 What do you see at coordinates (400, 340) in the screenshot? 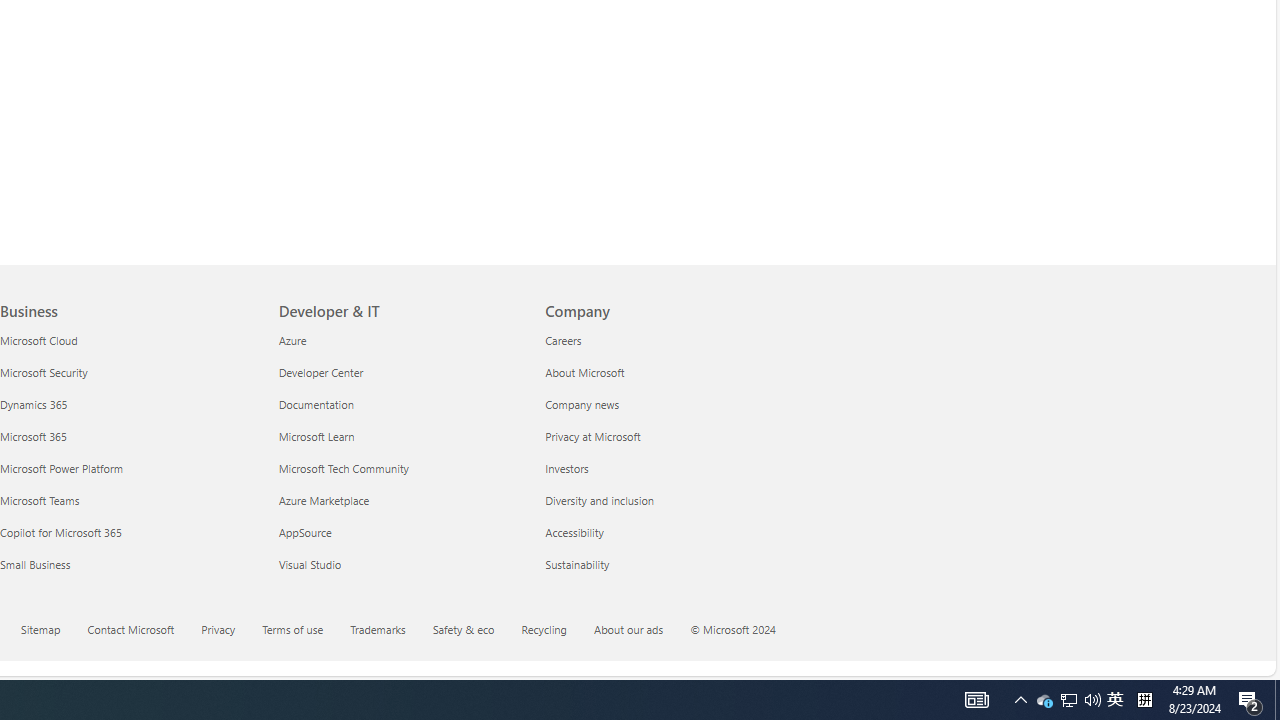
I see `Azure` at bounding box center [400, 340].